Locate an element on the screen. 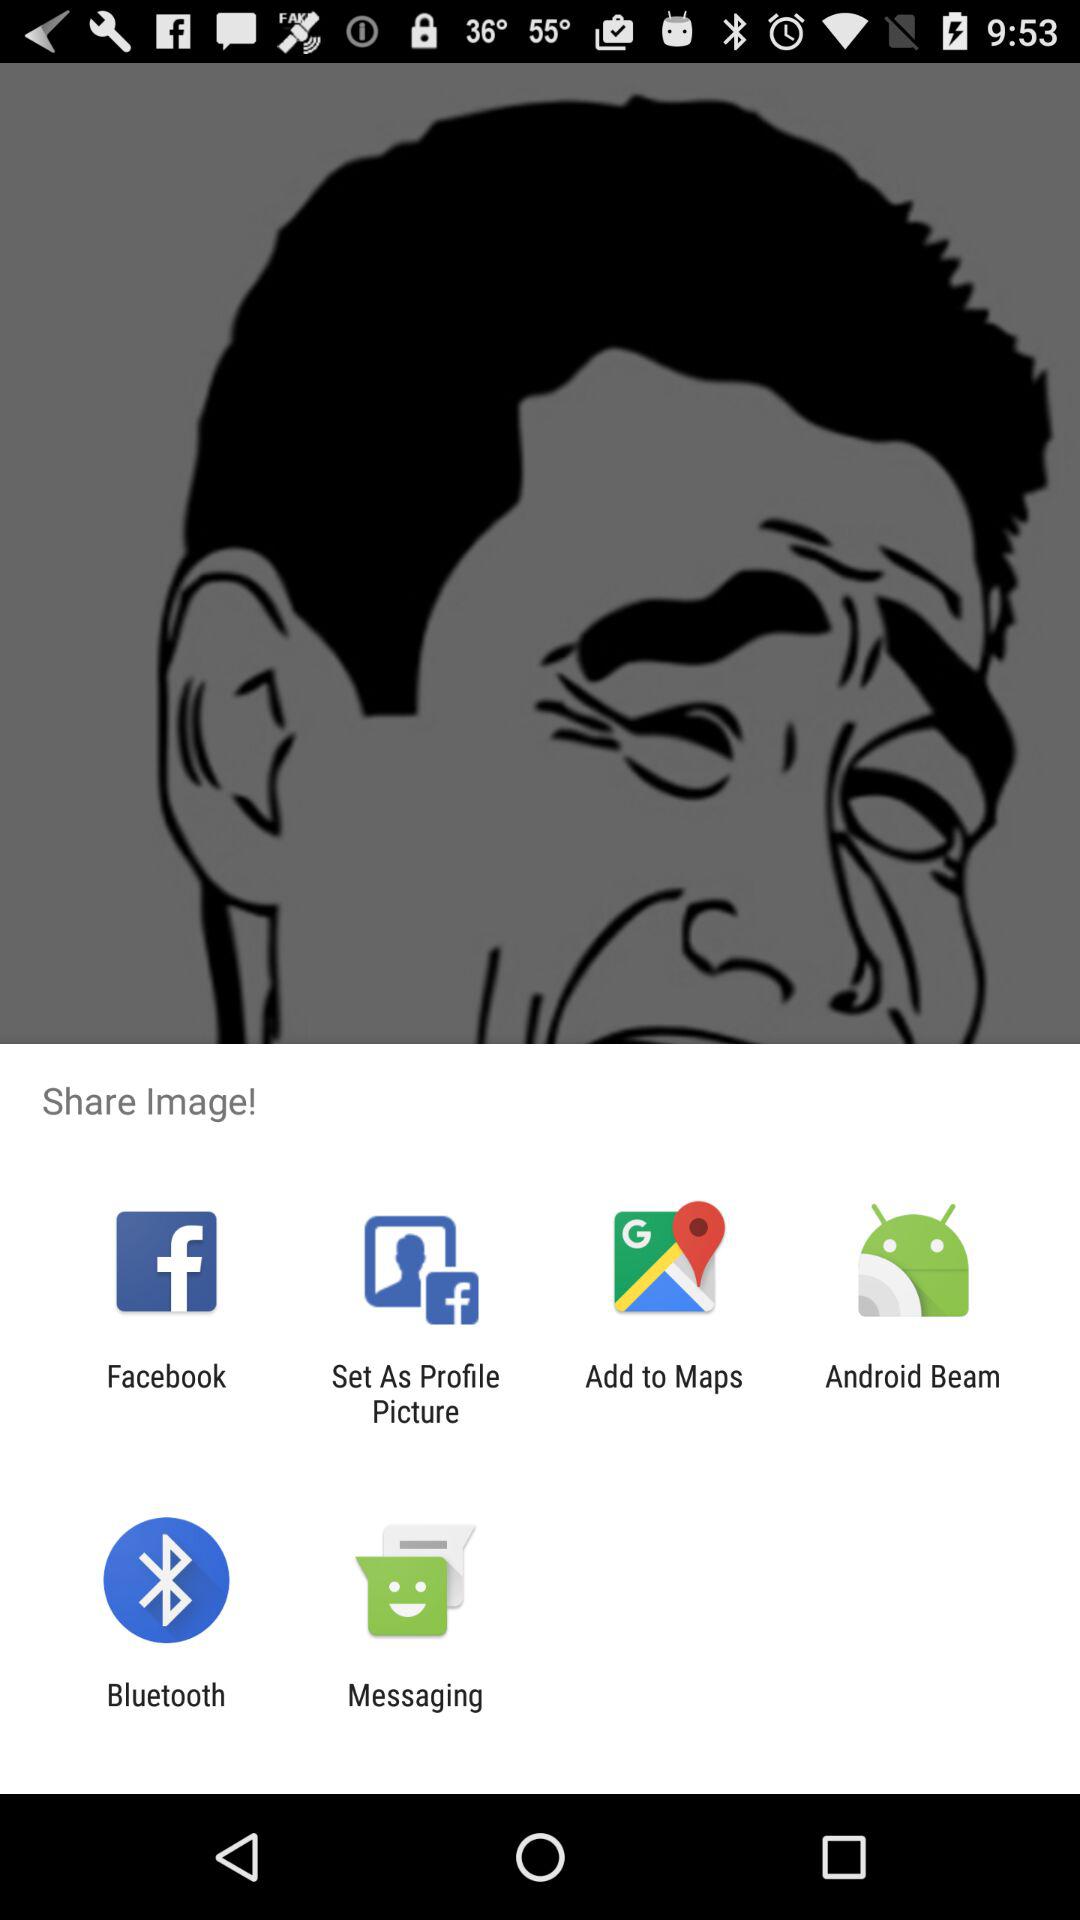 The height and width of the screenshot is (1920, 1080). turn off the item next to set as profile app is located at coordinates (166, 1393).